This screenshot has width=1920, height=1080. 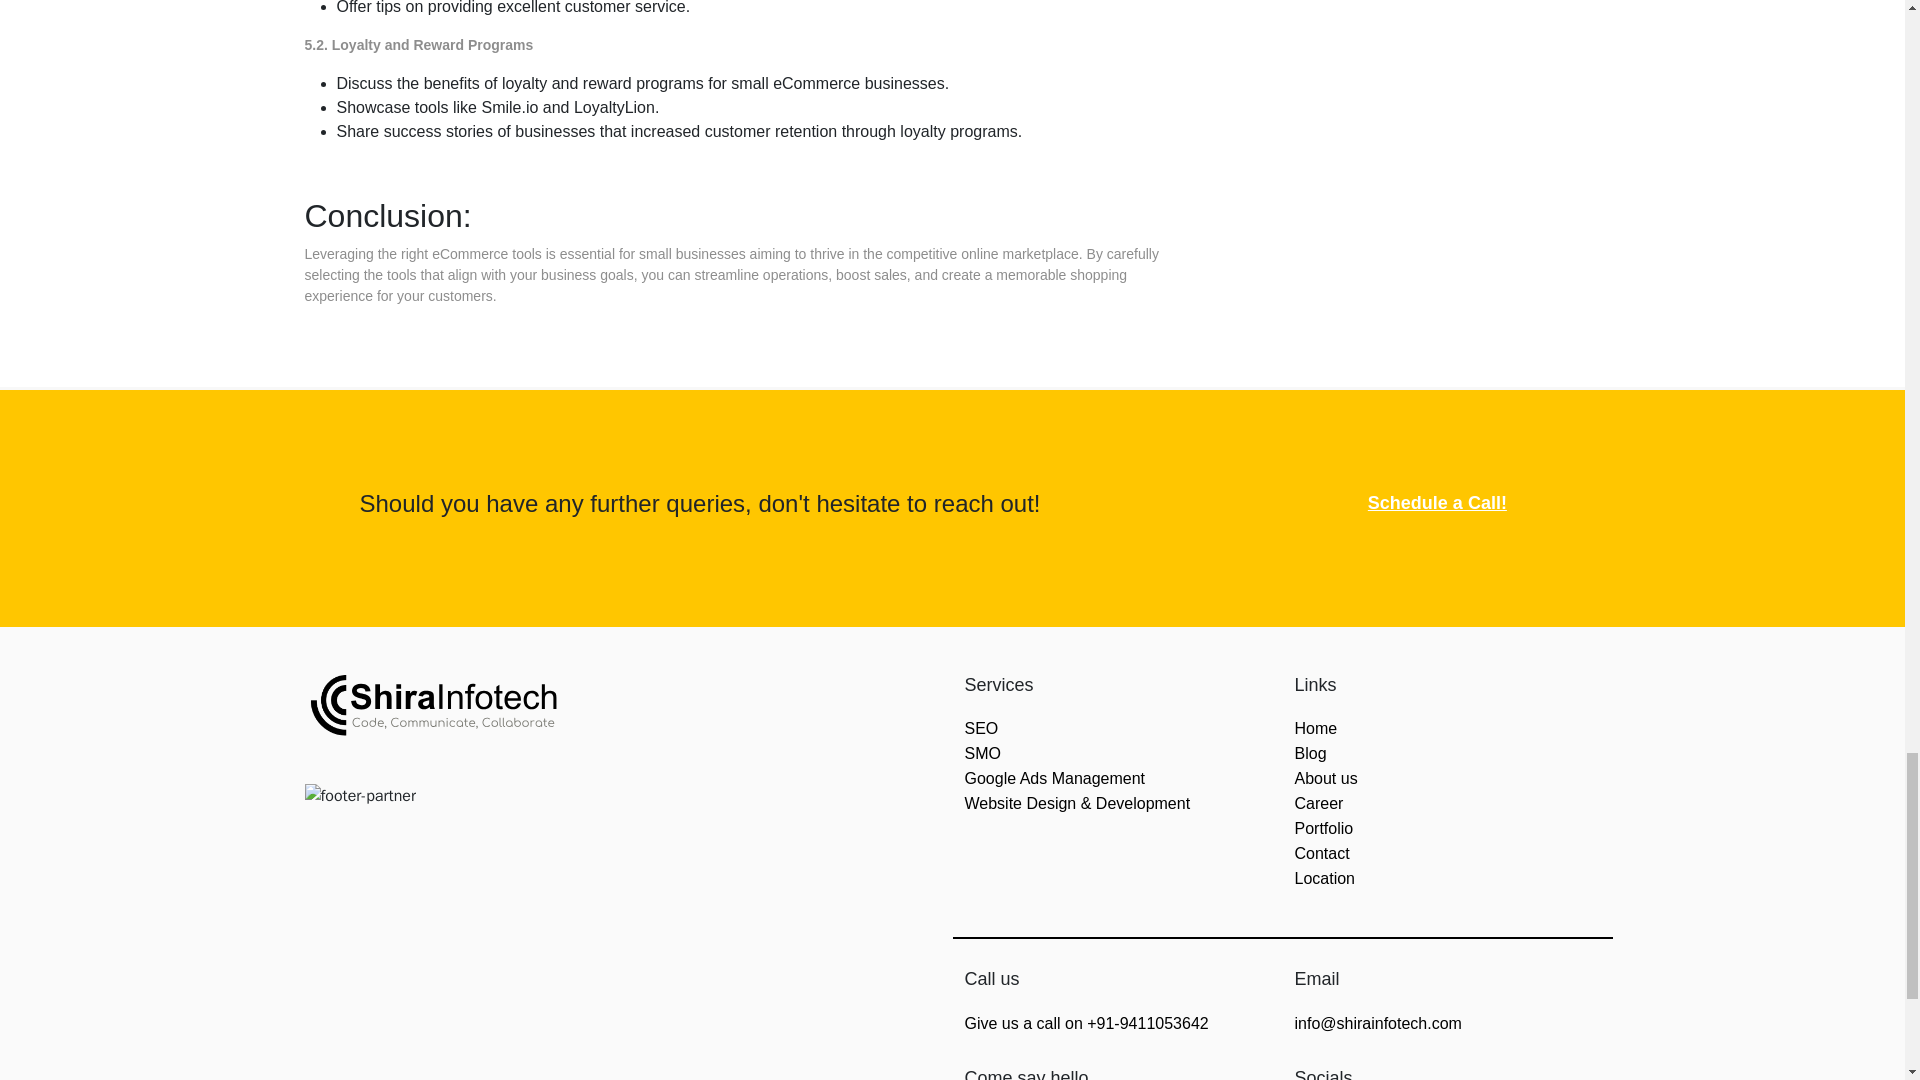 I want to click on Contact, so click(x=1322, y=852).